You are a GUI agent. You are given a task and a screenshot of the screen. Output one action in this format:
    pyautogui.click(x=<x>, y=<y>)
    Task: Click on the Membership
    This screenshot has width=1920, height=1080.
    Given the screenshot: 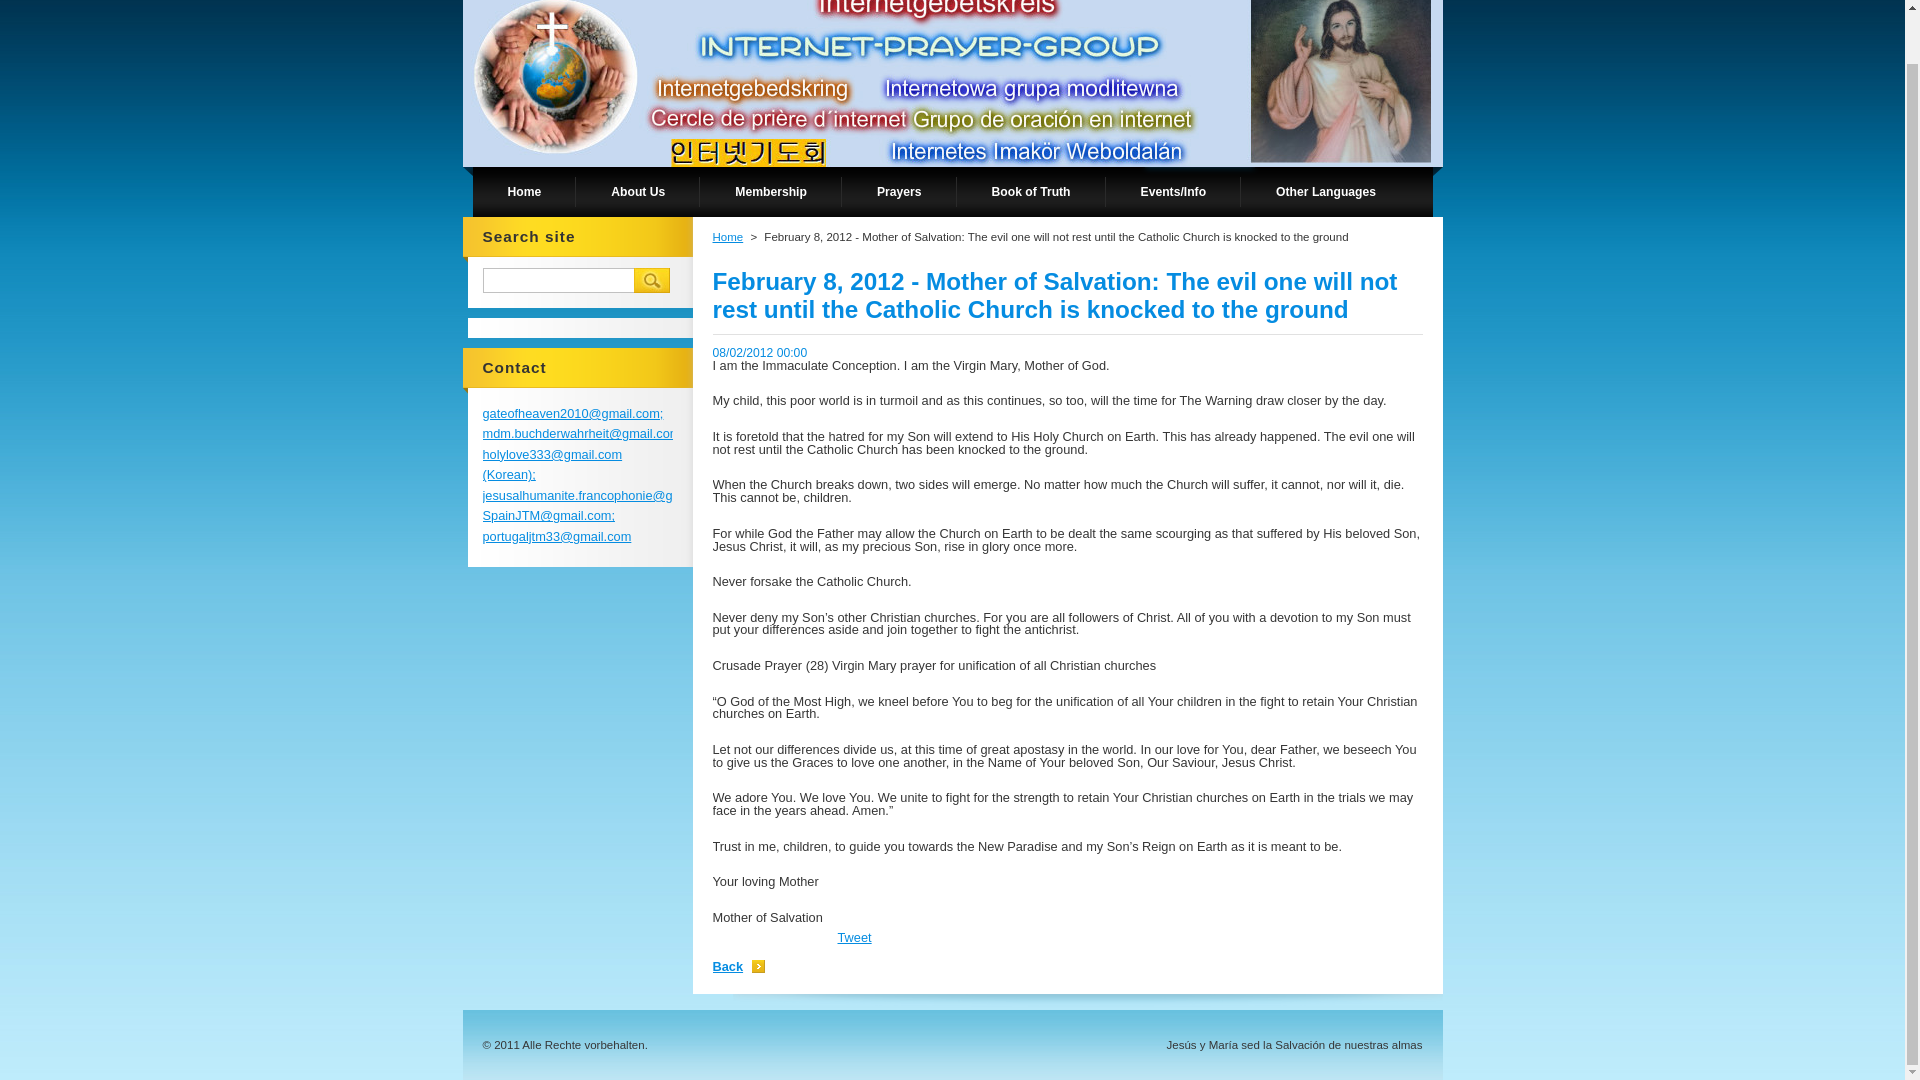 What is the action you would take?
    pyautogui.click(x=771, y=192)
    